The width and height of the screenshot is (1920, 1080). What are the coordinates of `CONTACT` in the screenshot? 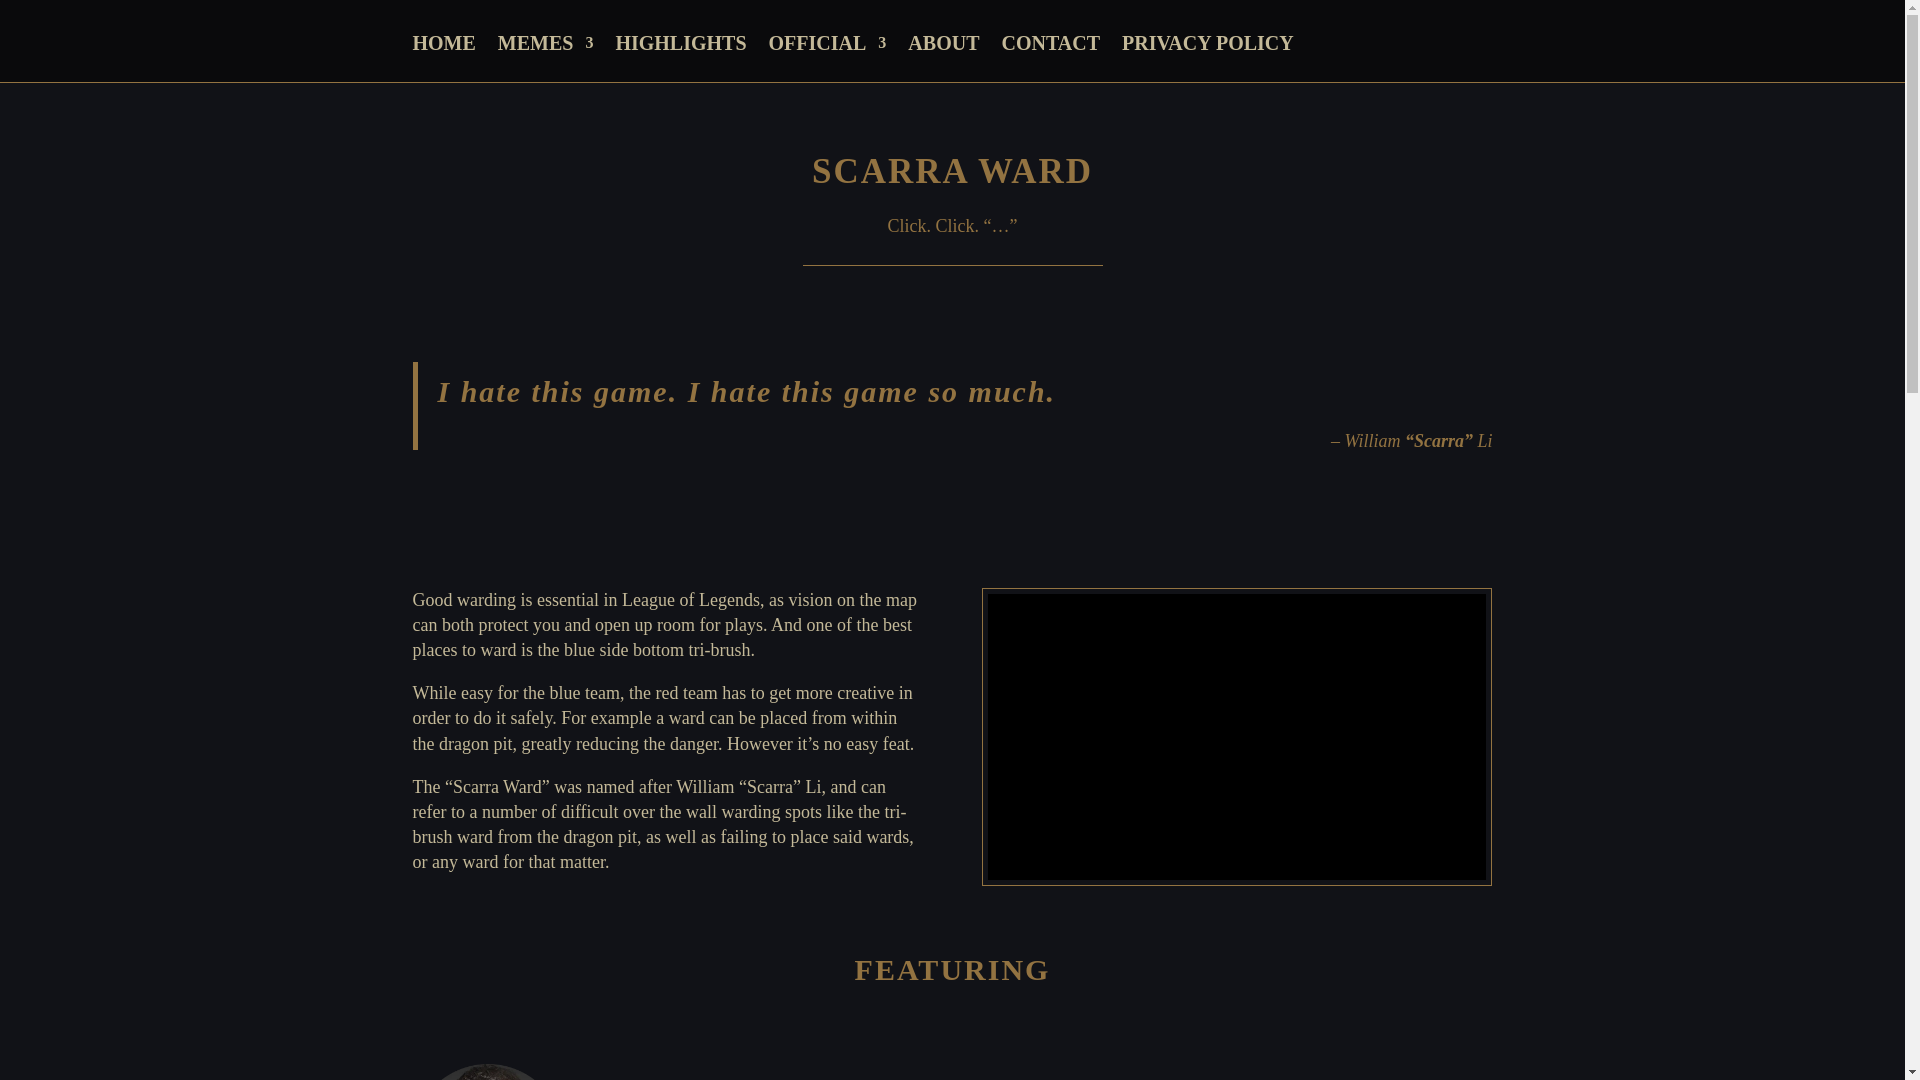 It's located at (1050, 58).